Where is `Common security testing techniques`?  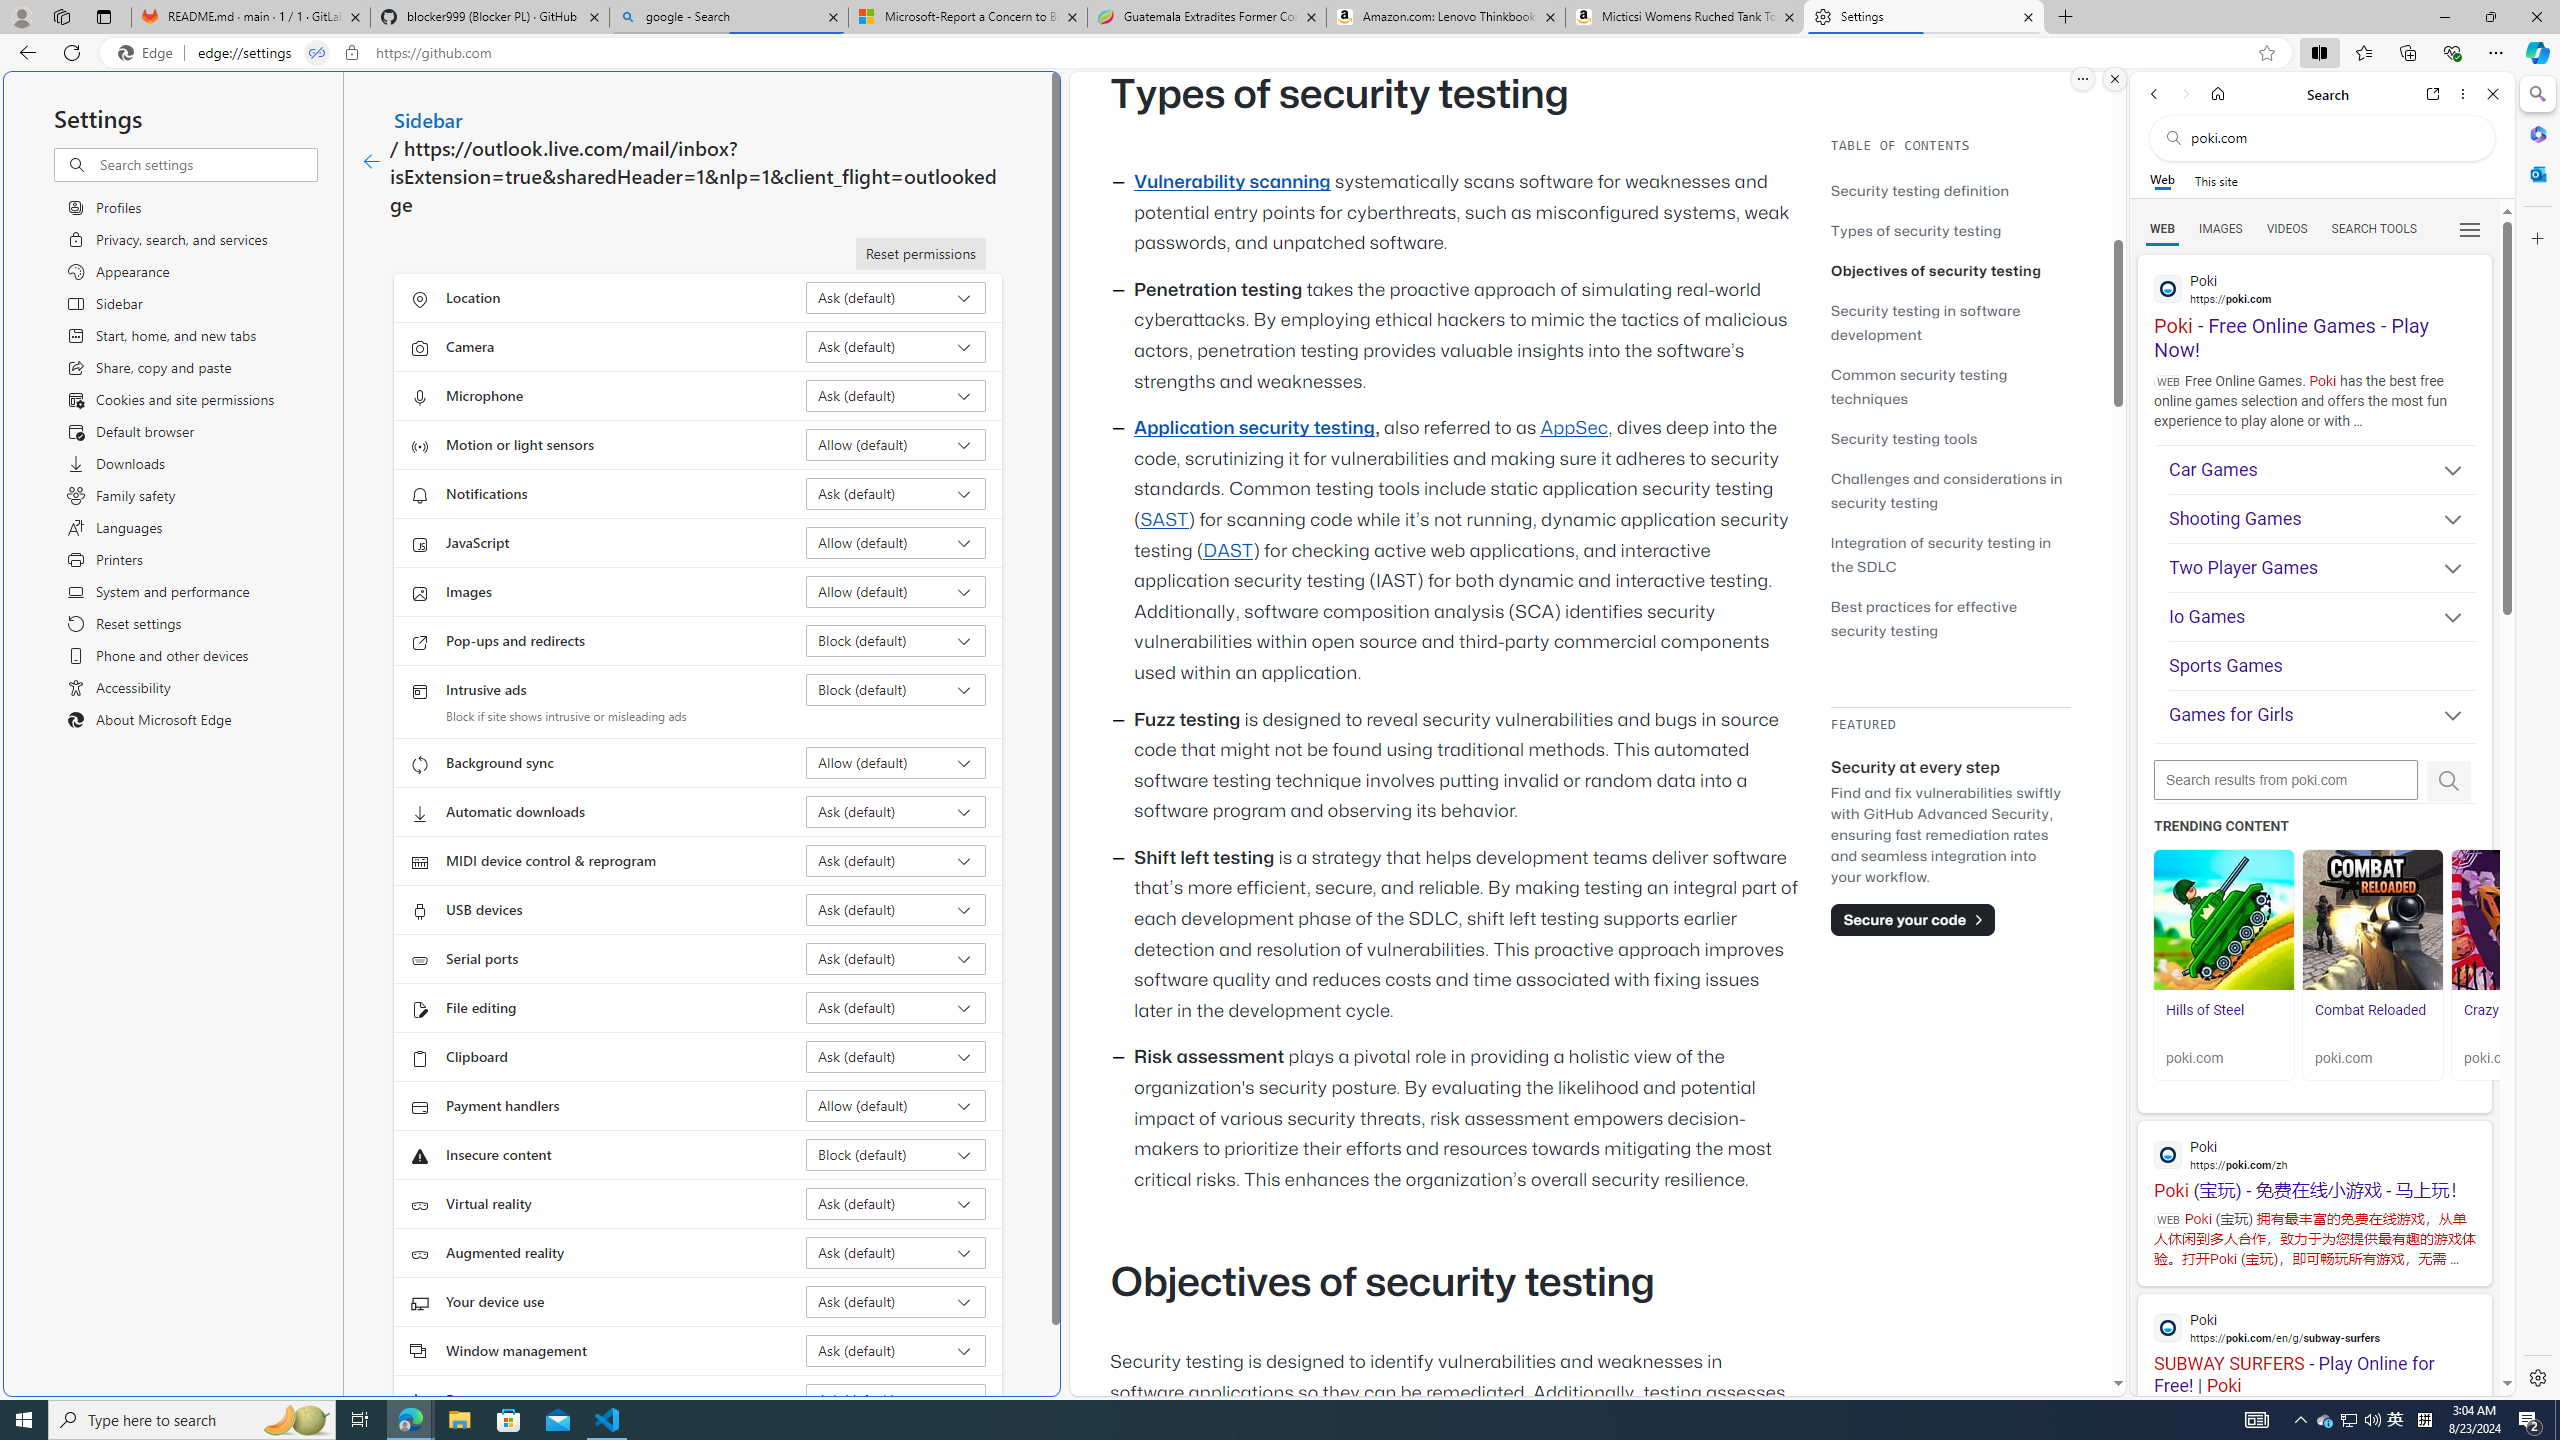
Common security testing techniques is located at coordinates (1950, 386).